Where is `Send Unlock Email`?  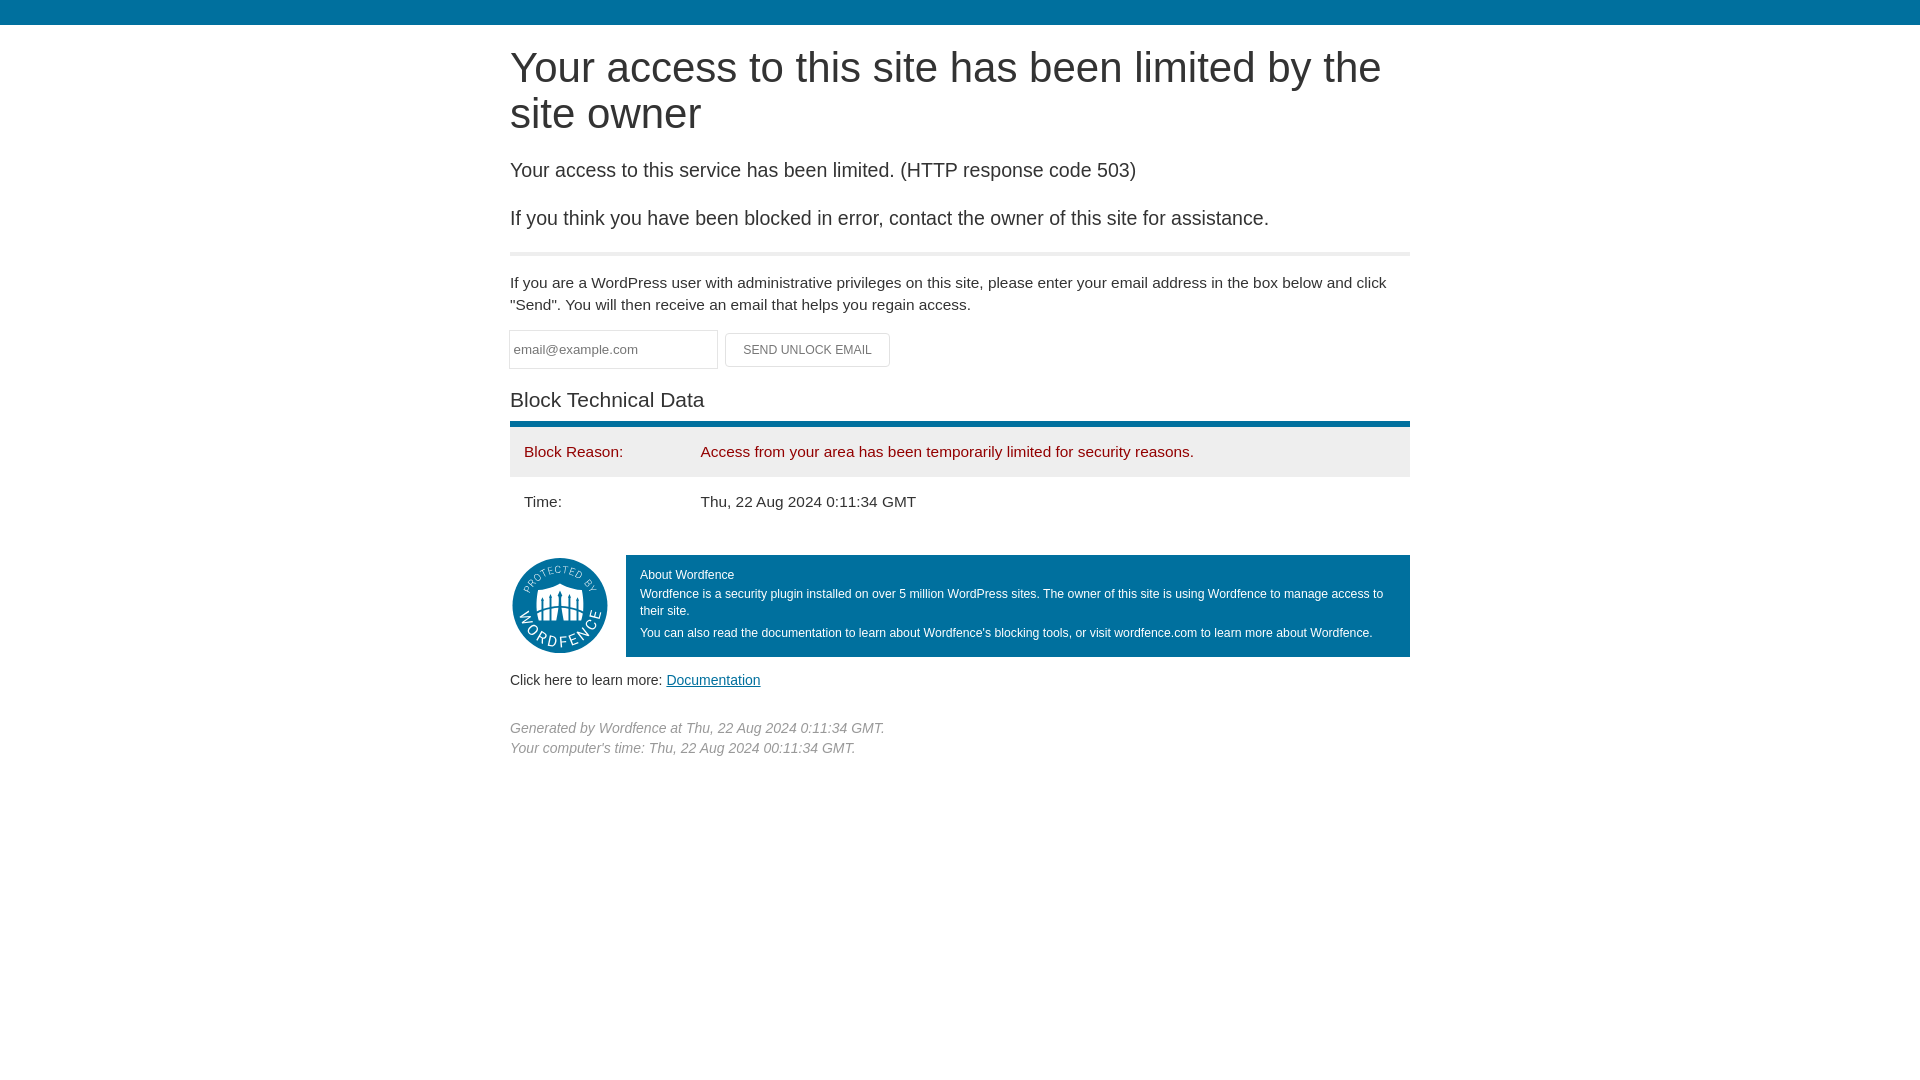 Send Unlock Email is located at coordinates (808, 350).